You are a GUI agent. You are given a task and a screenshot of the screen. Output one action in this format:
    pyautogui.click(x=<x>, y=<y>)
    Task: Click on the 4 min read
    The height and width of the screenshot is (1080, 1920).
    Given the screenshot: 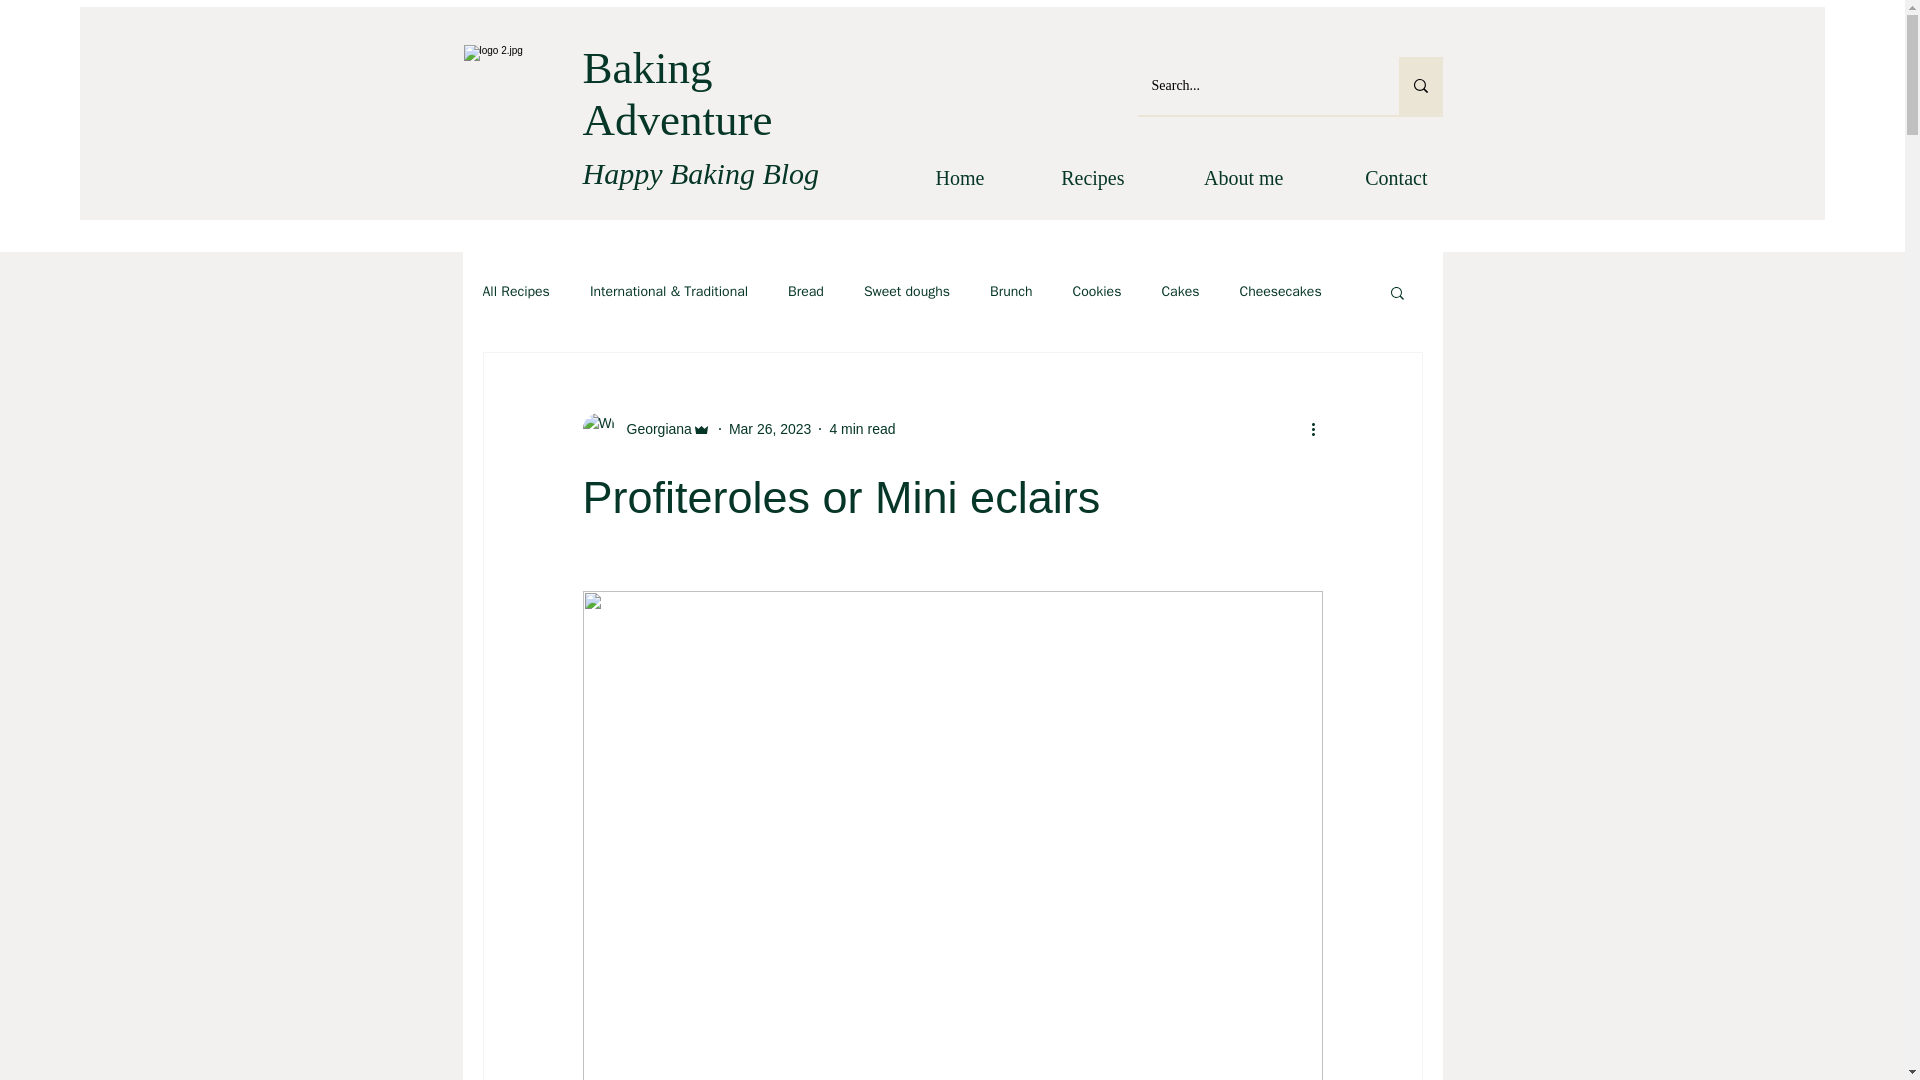 What is the action you would take?
    pyautogui.click(x=862, y=428)
    